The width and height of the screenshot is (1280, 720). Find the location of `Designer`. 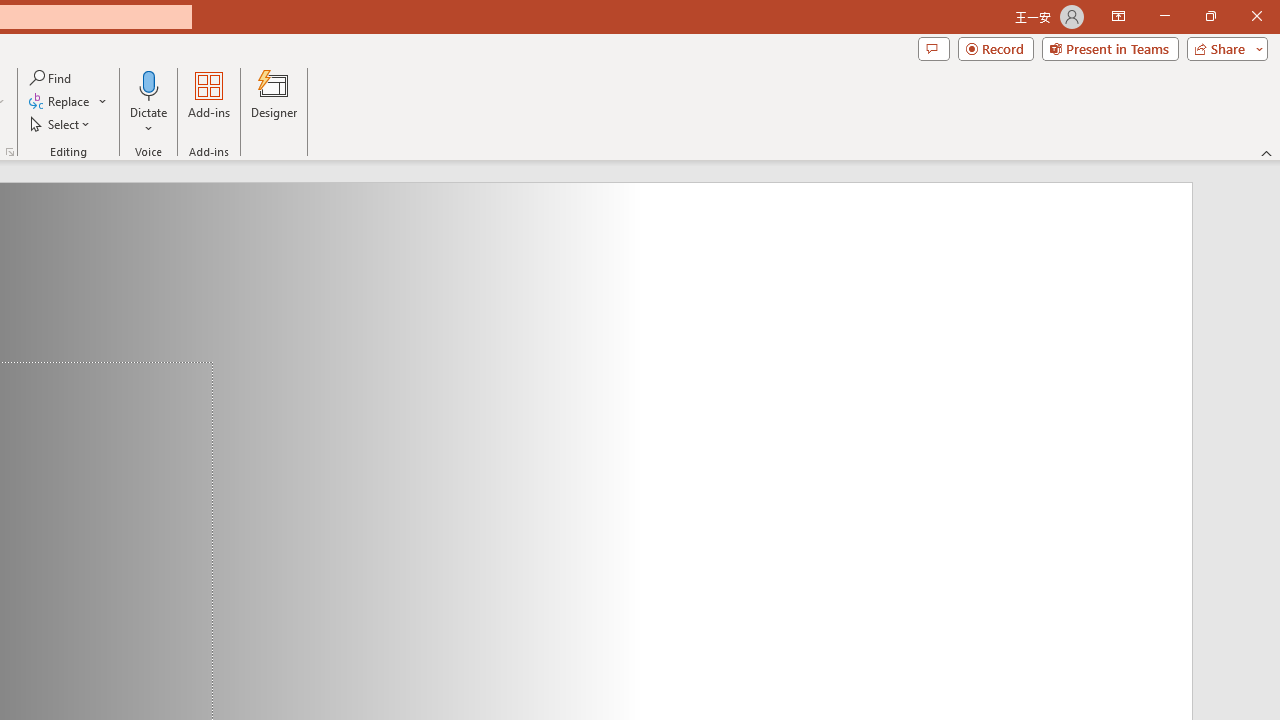

Designer is located at coordinates (274, 102).